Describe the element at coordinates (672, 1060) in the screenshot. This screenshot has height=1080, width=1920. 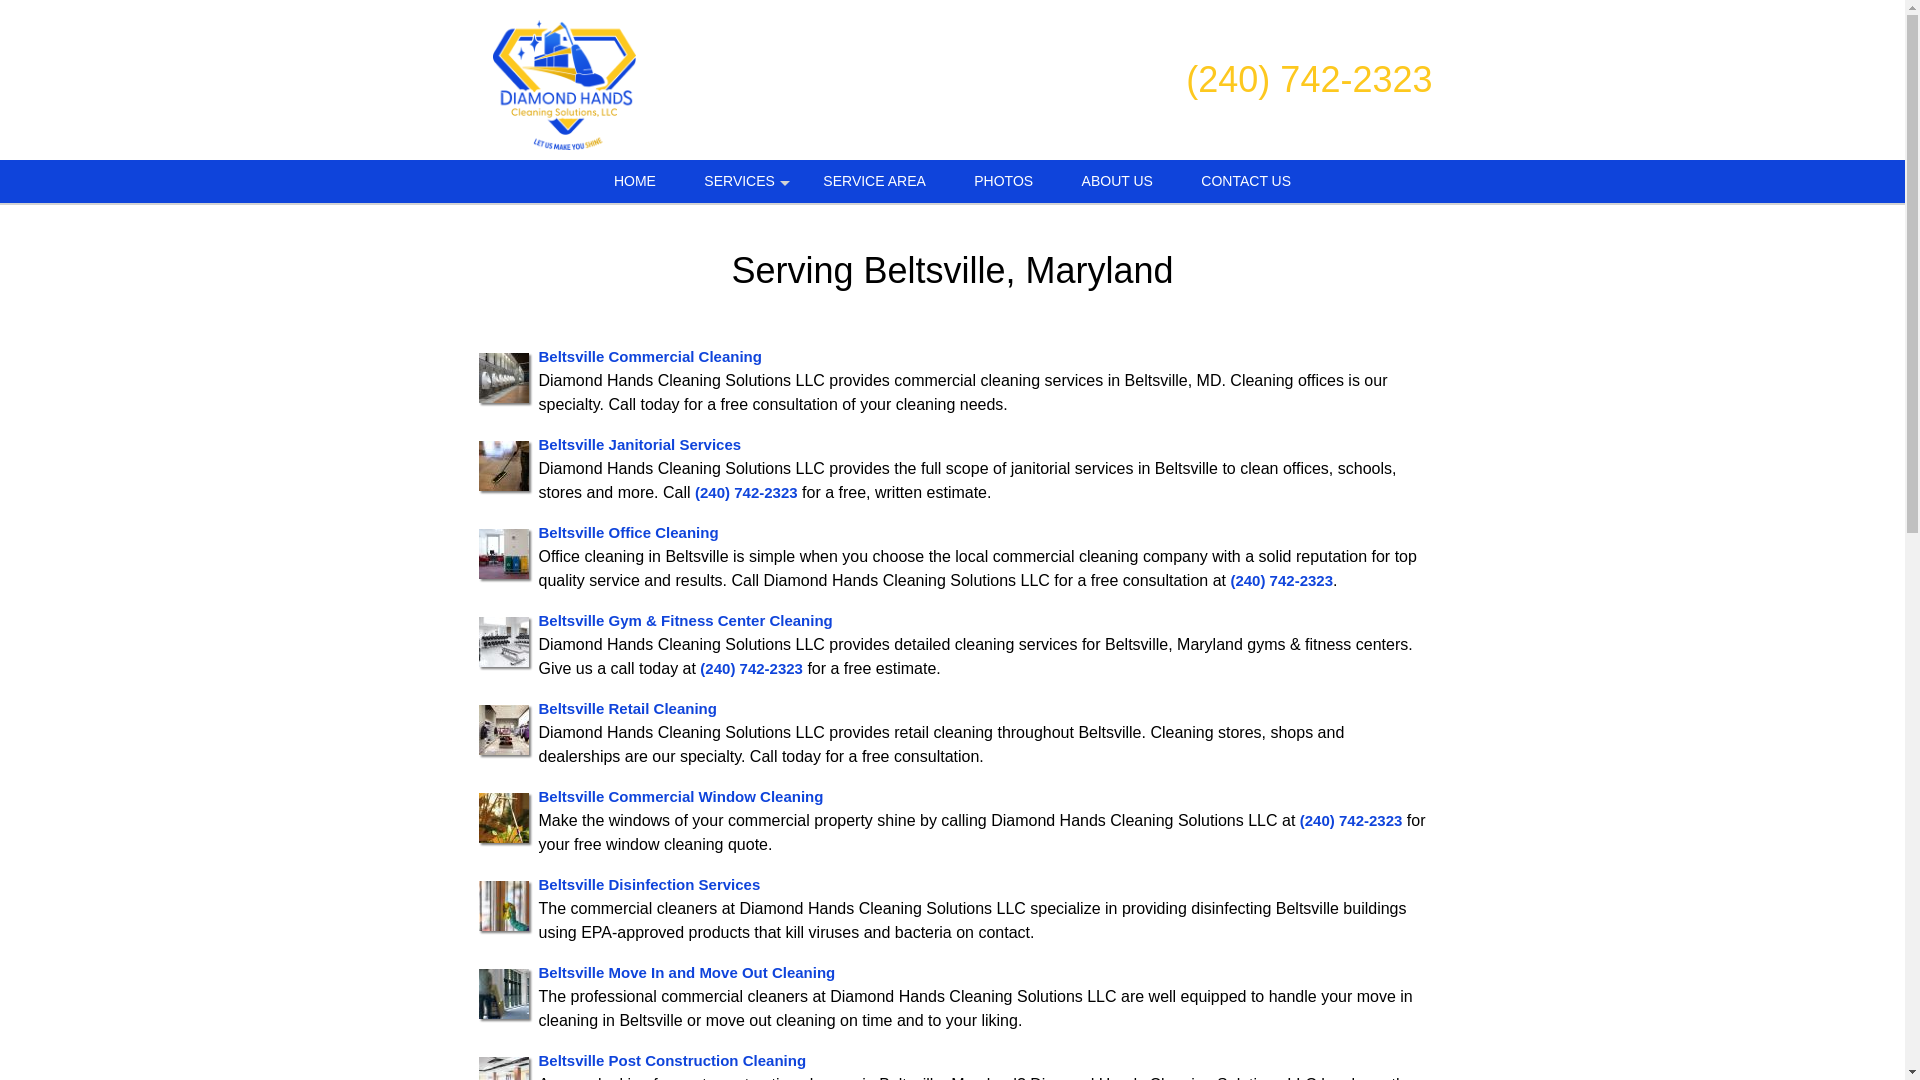
I see `Beltsville Post Construction Cleaning` at that location.